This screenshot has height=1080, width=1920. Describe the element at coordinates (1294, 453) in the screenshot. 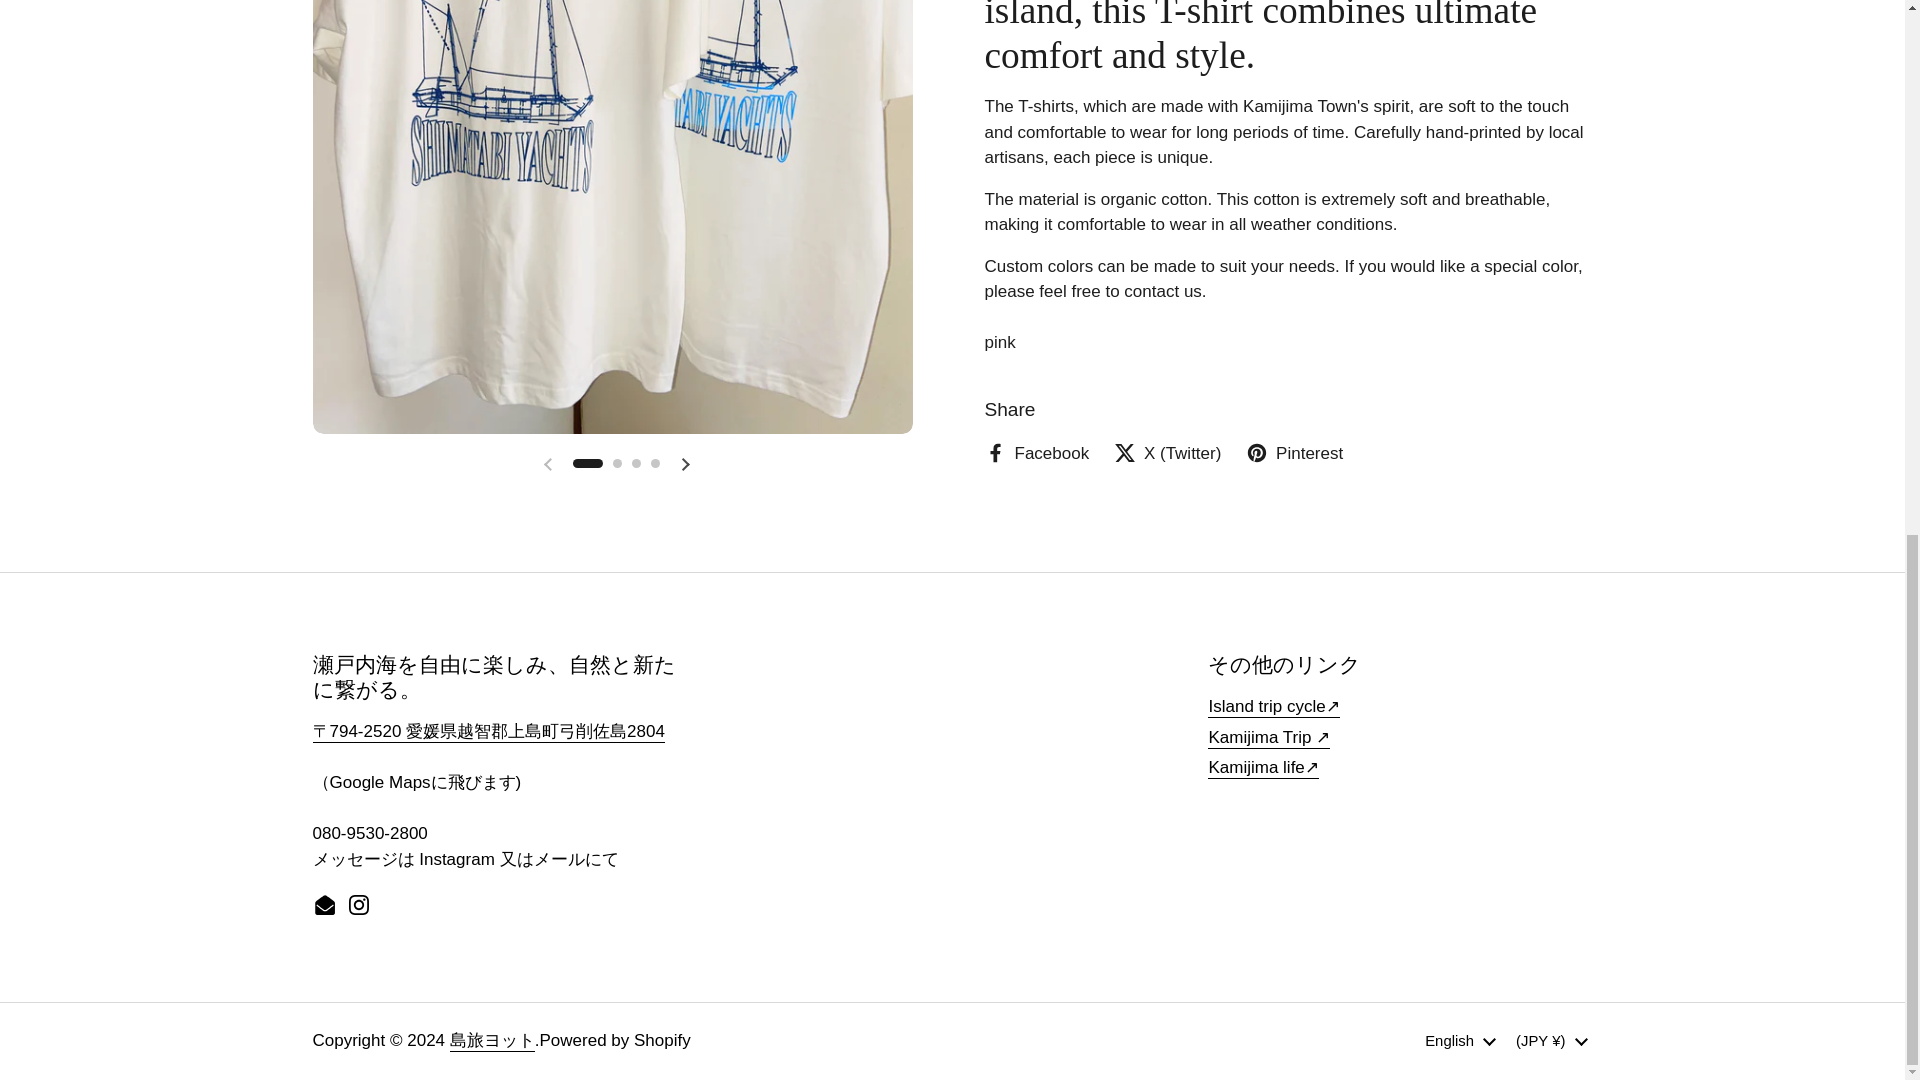

I see `Share on pinterest` at that location.